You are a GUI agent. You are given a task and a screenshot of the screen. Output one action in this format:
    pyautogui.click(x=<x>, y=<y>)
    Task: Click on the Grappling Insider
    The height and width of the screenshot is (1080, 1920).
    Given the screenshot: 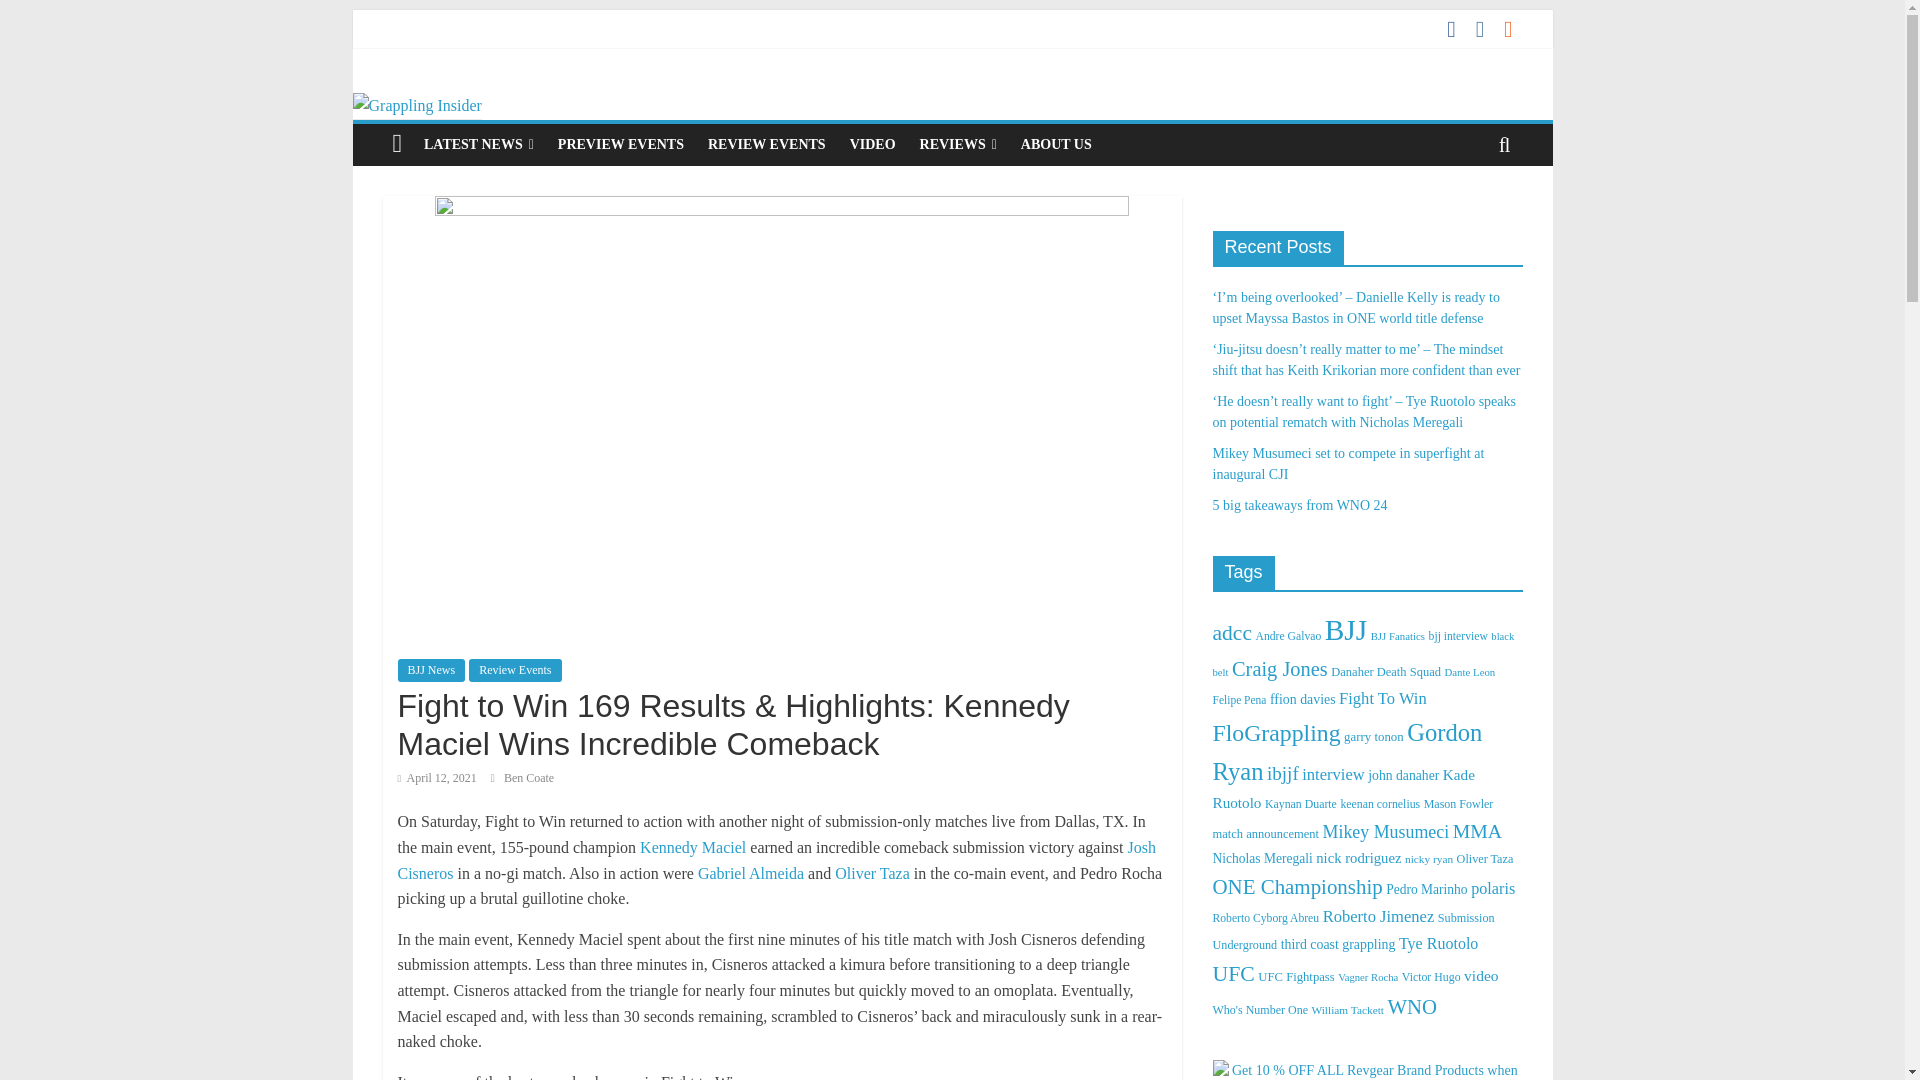 What is the action you would take?
    pyautogui.click(x=416, y=106)
    